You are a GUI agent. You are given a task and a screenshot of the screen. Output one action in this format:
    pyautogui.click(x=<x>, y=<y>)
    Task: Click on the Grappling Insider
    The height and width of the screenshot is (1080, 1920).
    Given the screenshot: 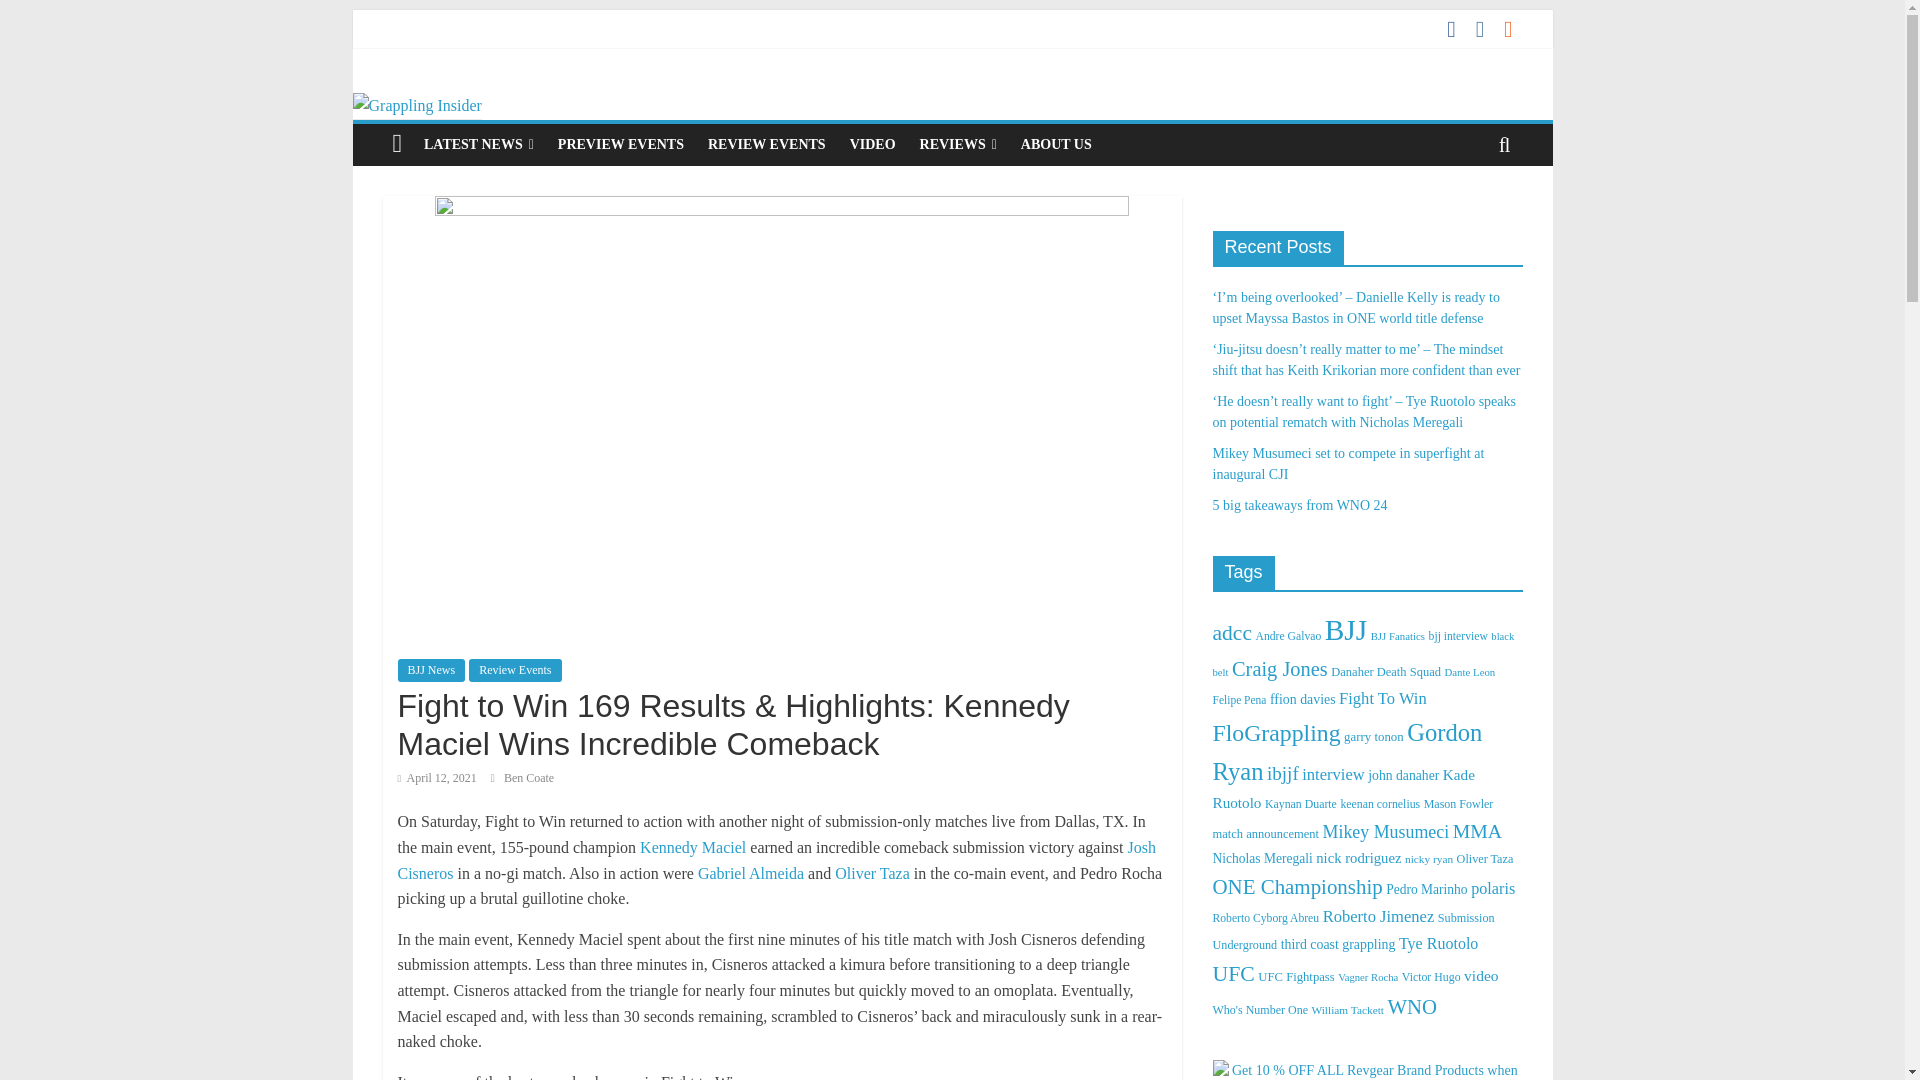 What is the action you would take?
    pyautogui.click(x=416, y=106)
    